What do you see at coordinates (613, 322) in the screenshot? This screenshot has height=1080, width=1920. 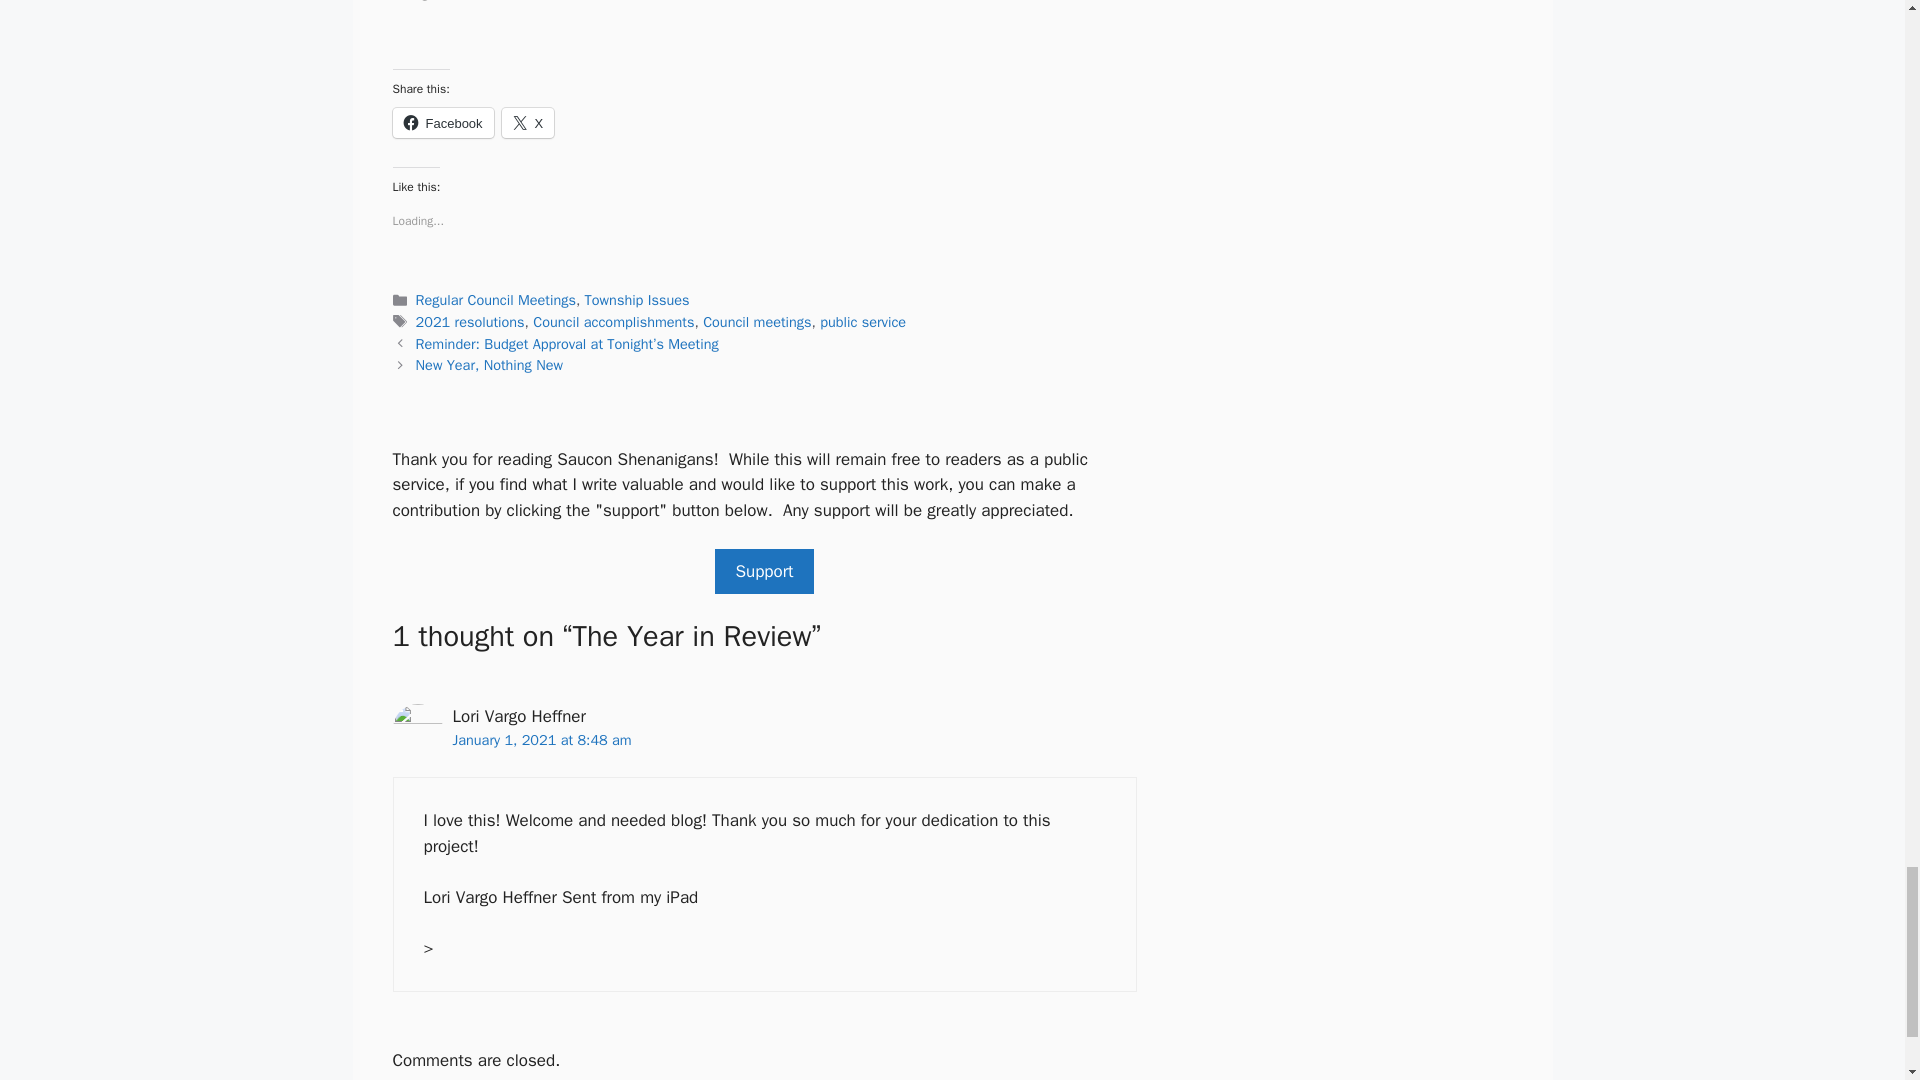 I see `Council accomplishments` at bounding box center [613, 322].